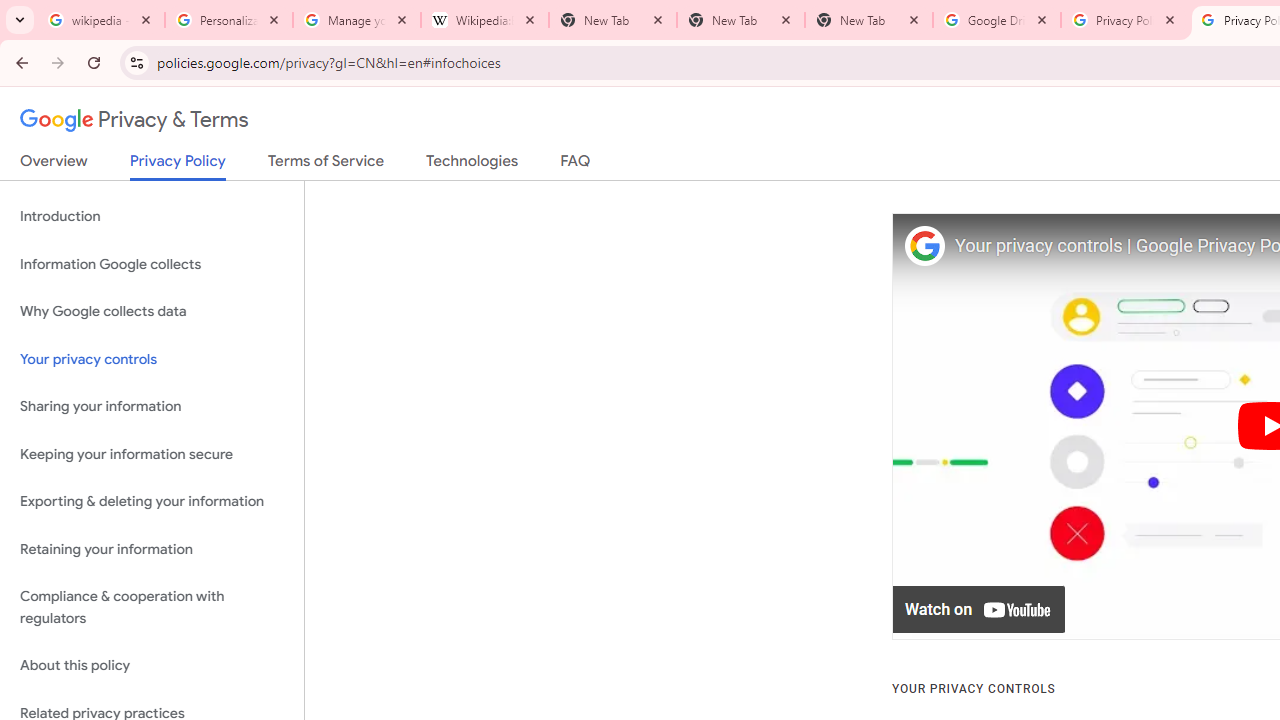 This screenshot has height=720, width=1280. What do you see at coordinates (152, 454) in the screenshot?
I see `Keeping your information secure` at bounding box center [152, 454].